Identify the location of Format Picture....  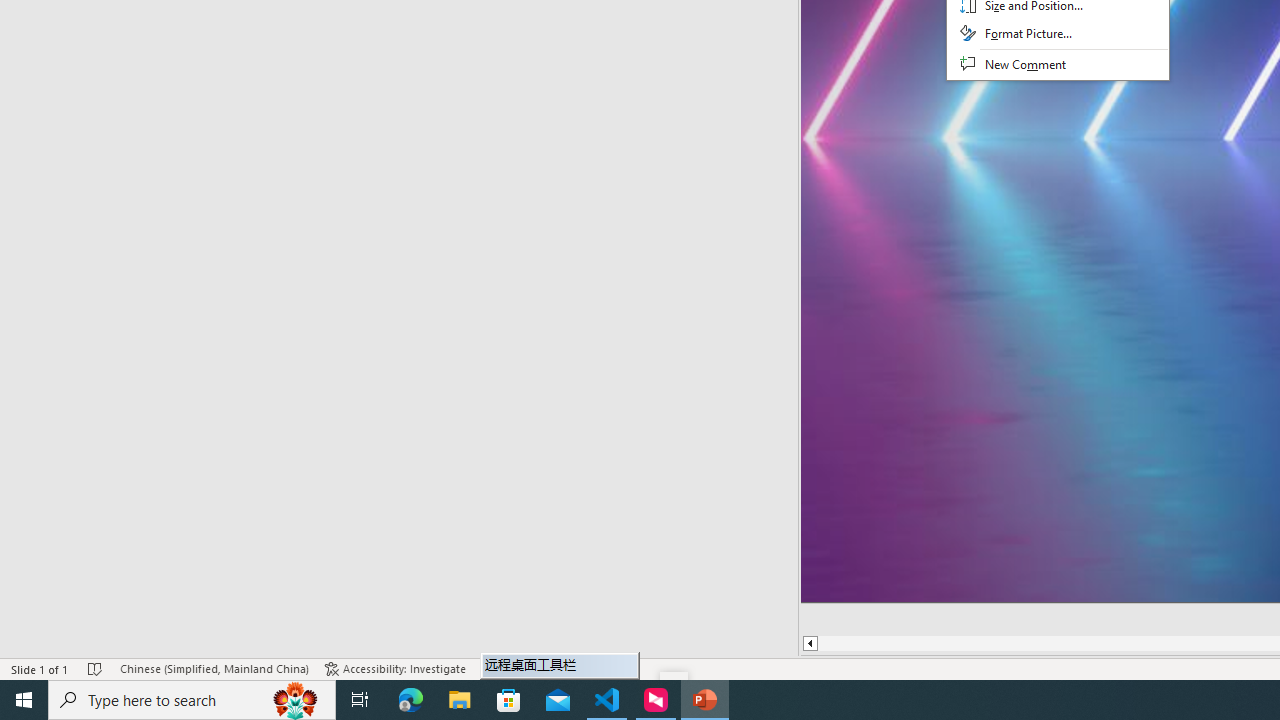
(1058, 34).